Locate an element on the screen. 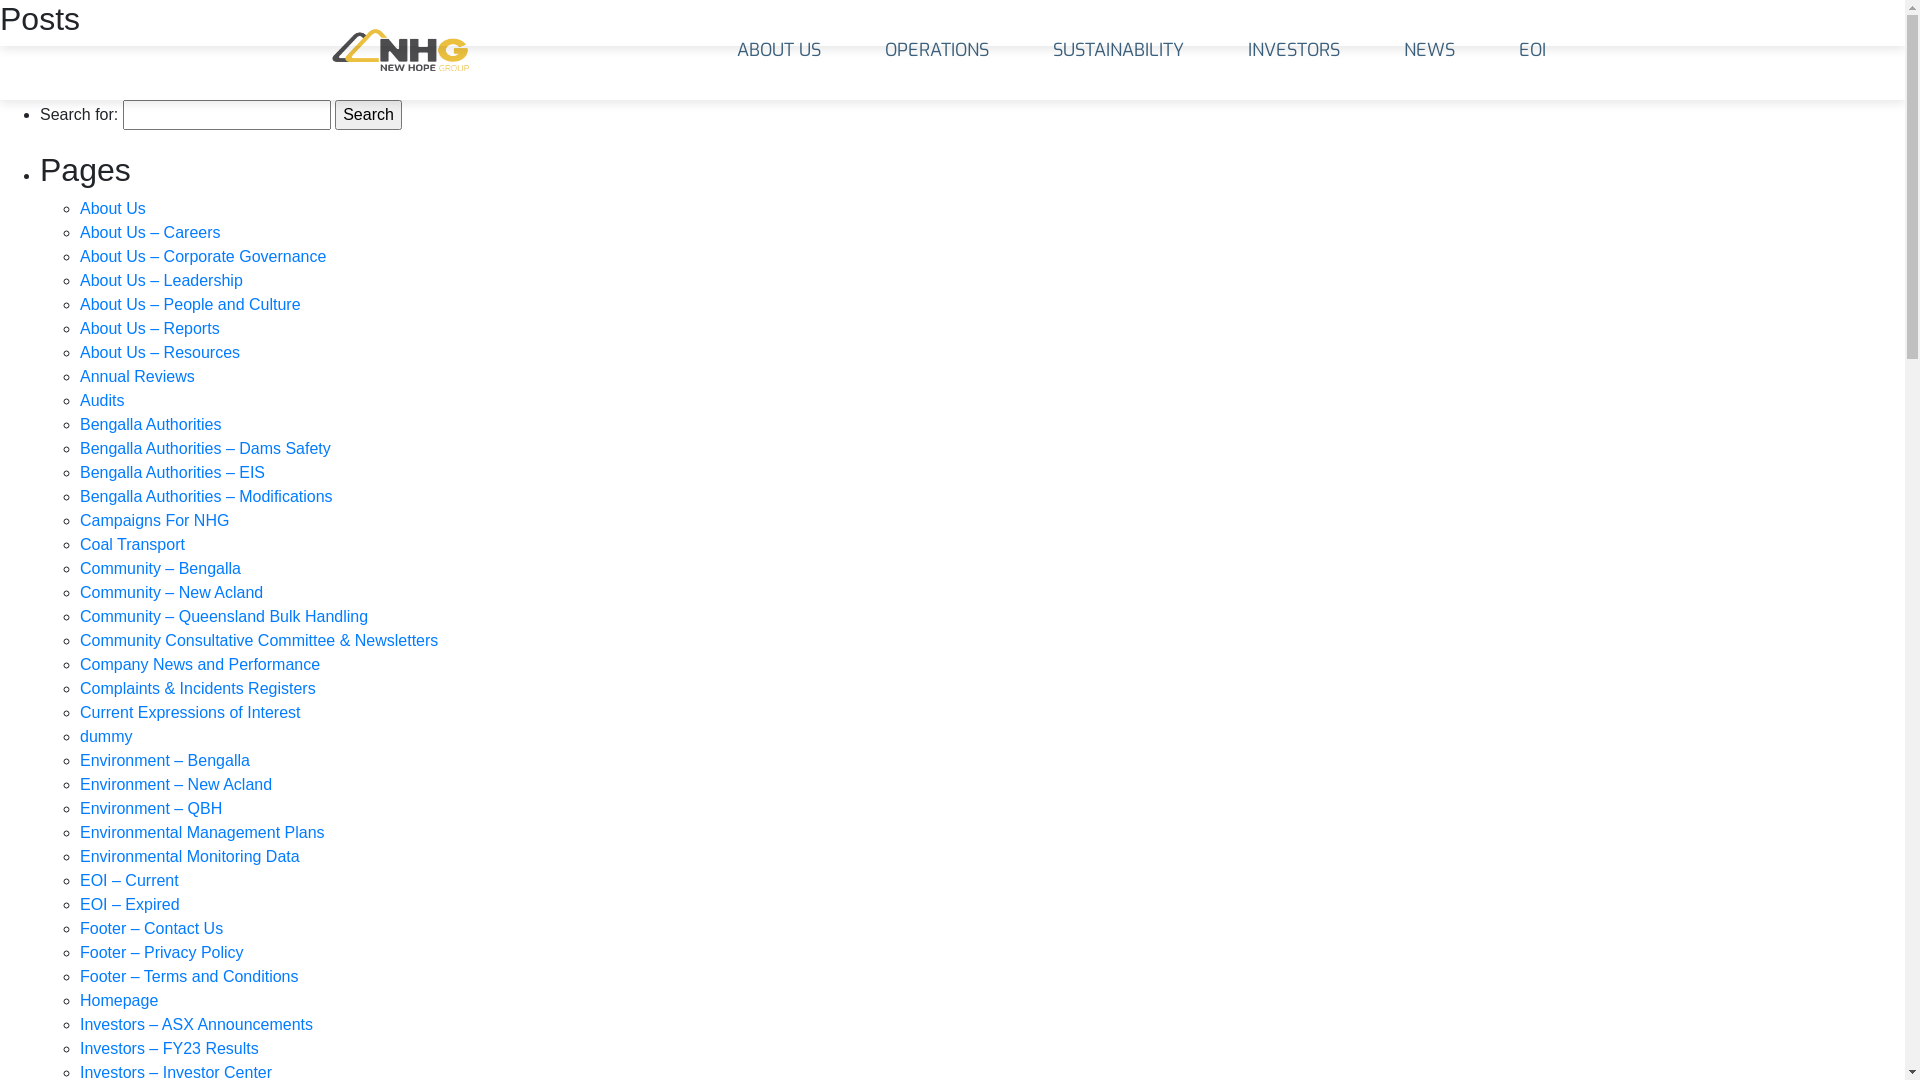  Audits is located at coordinates (102, 400).